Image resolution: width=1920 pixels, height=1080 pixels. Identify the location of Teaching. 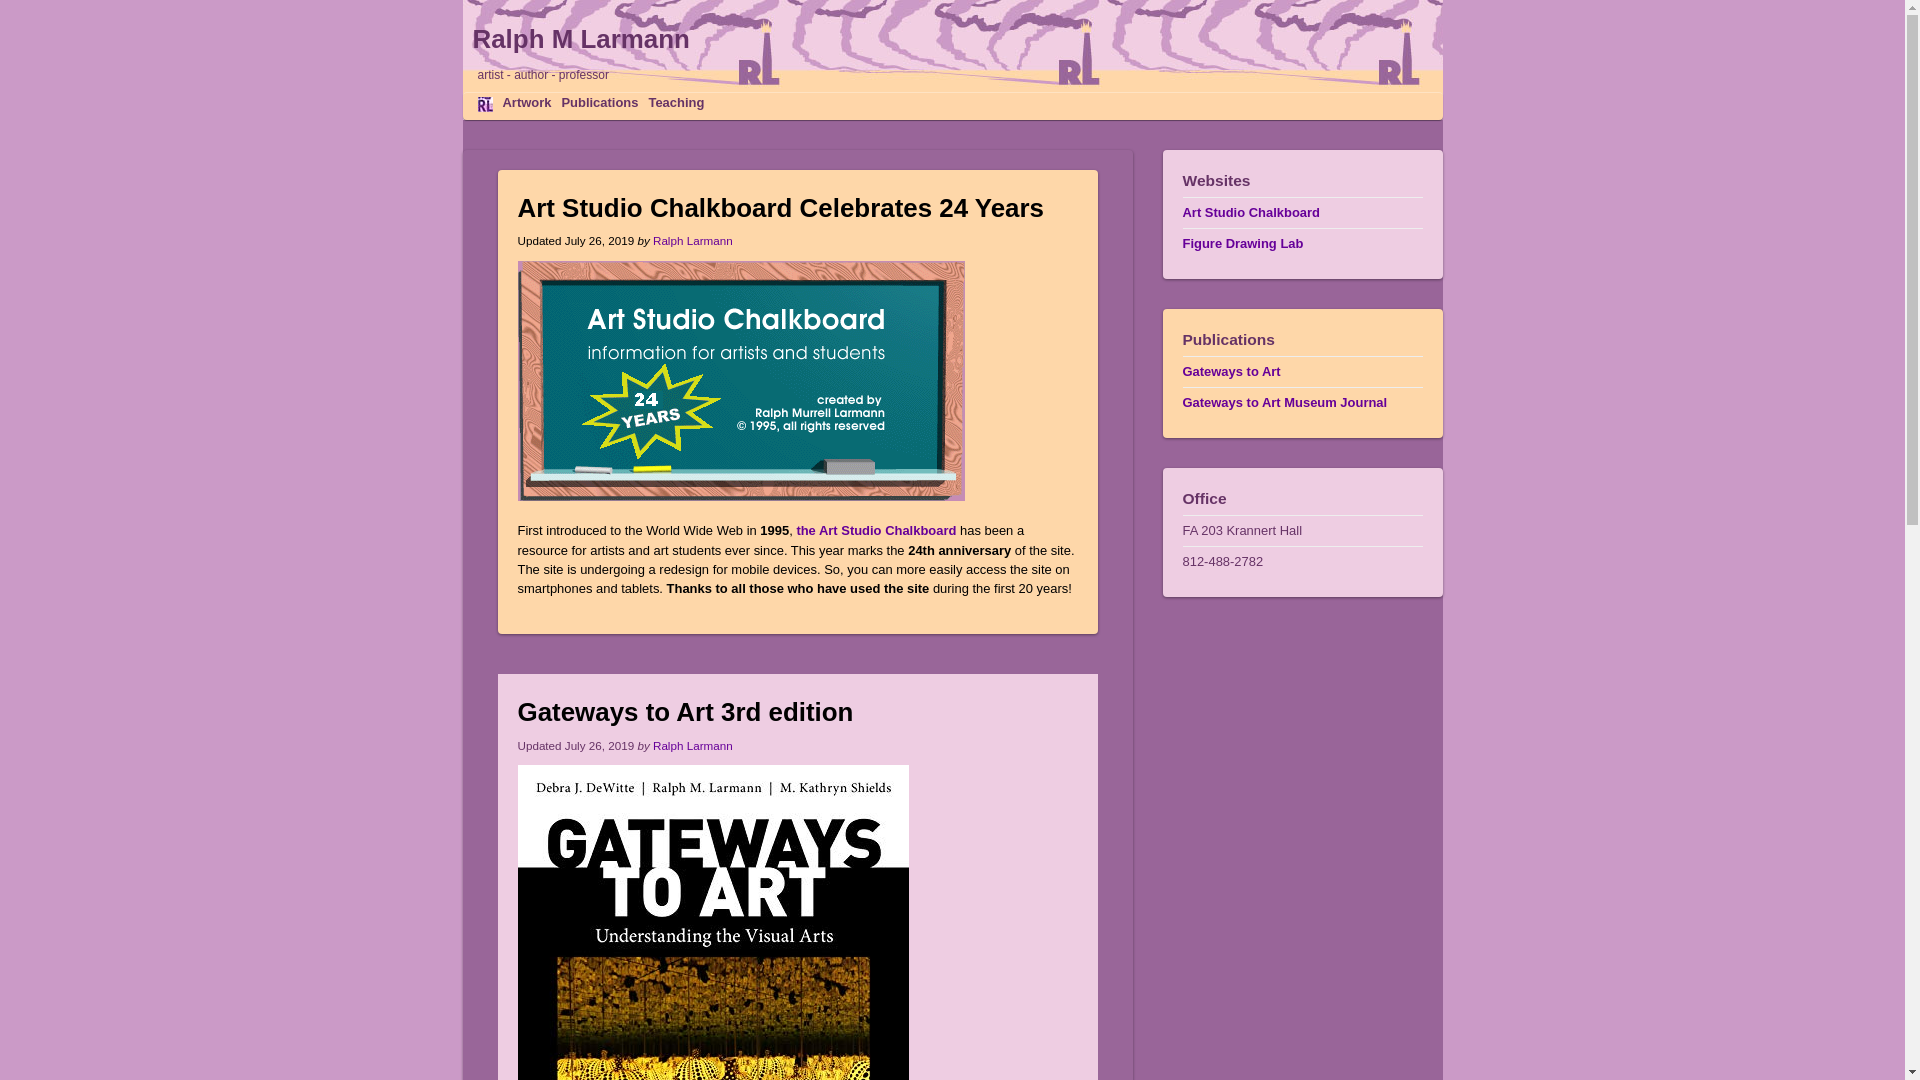
(676, 102).